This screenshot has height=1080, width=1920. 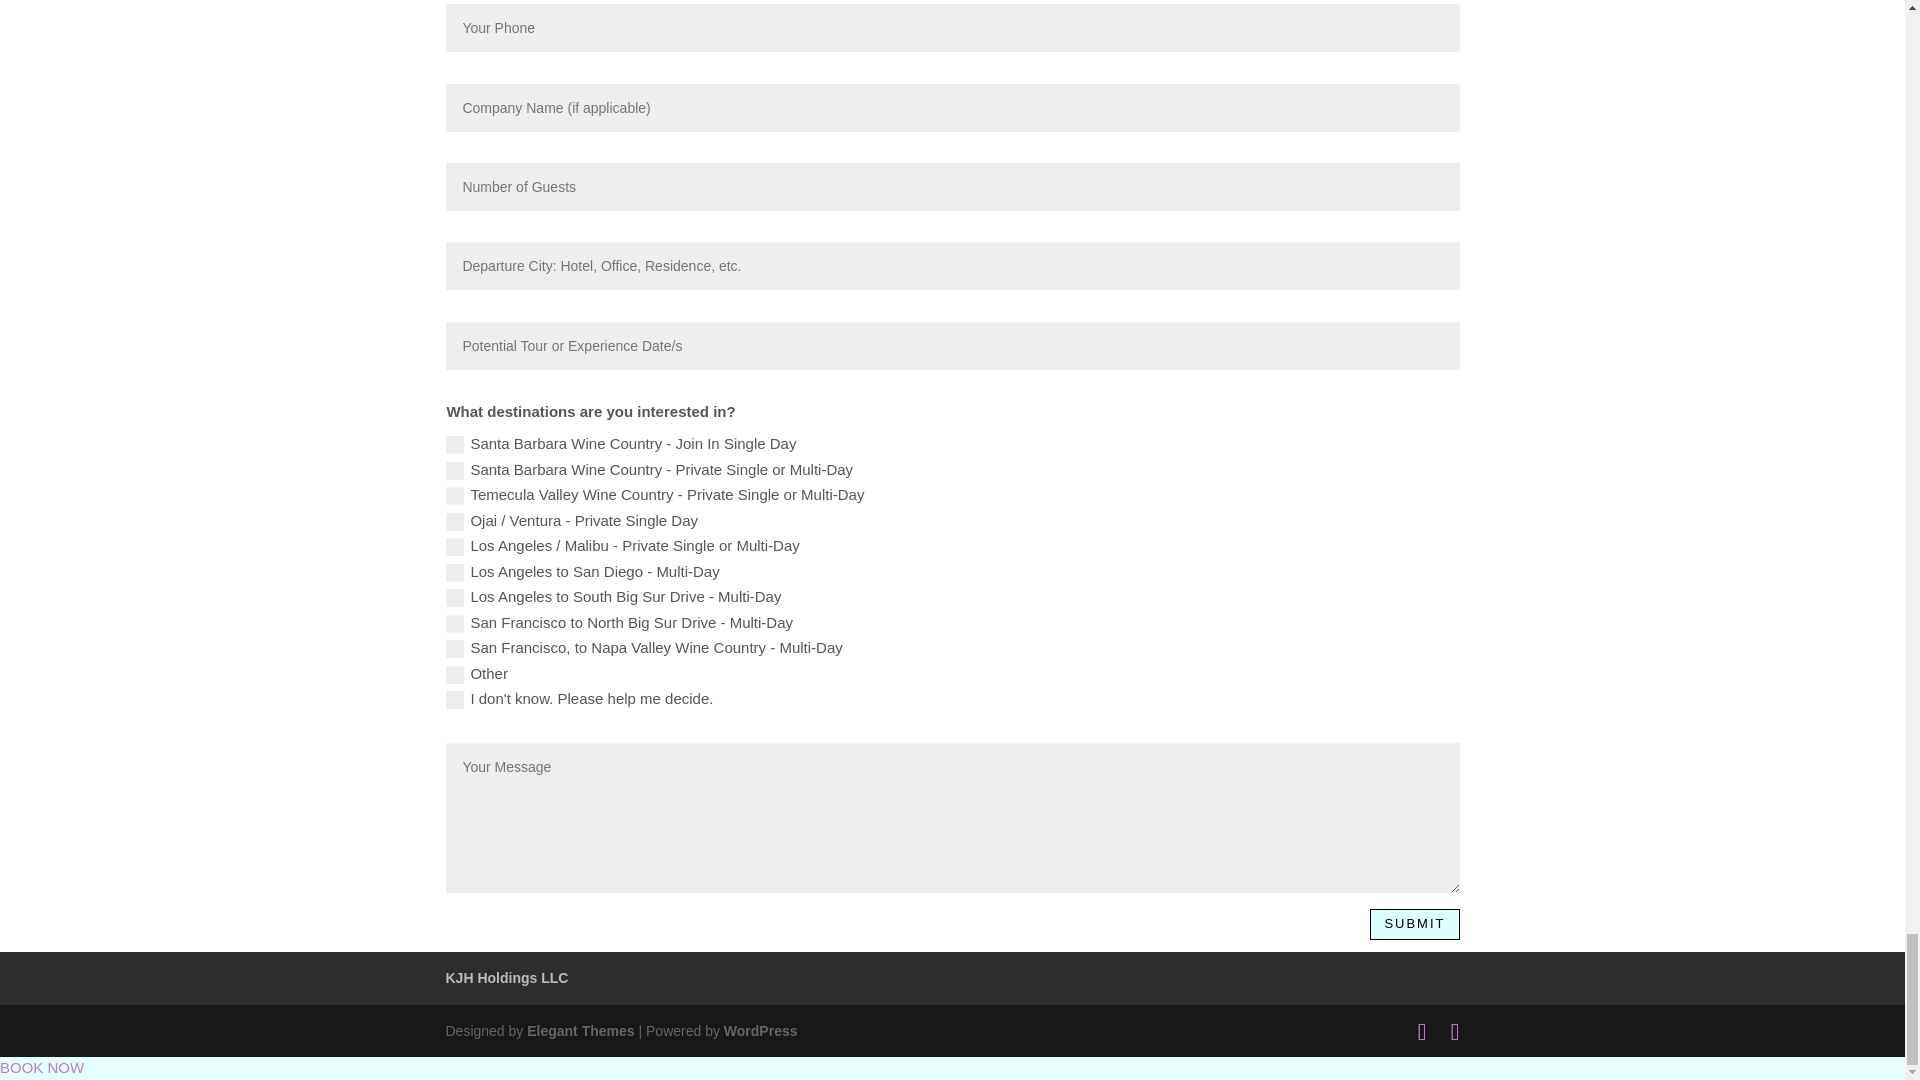 What do you see at coordinates (42, 1067) in the screenshot?
I see `BOOK NOW` at bounding box center [42, 1067].